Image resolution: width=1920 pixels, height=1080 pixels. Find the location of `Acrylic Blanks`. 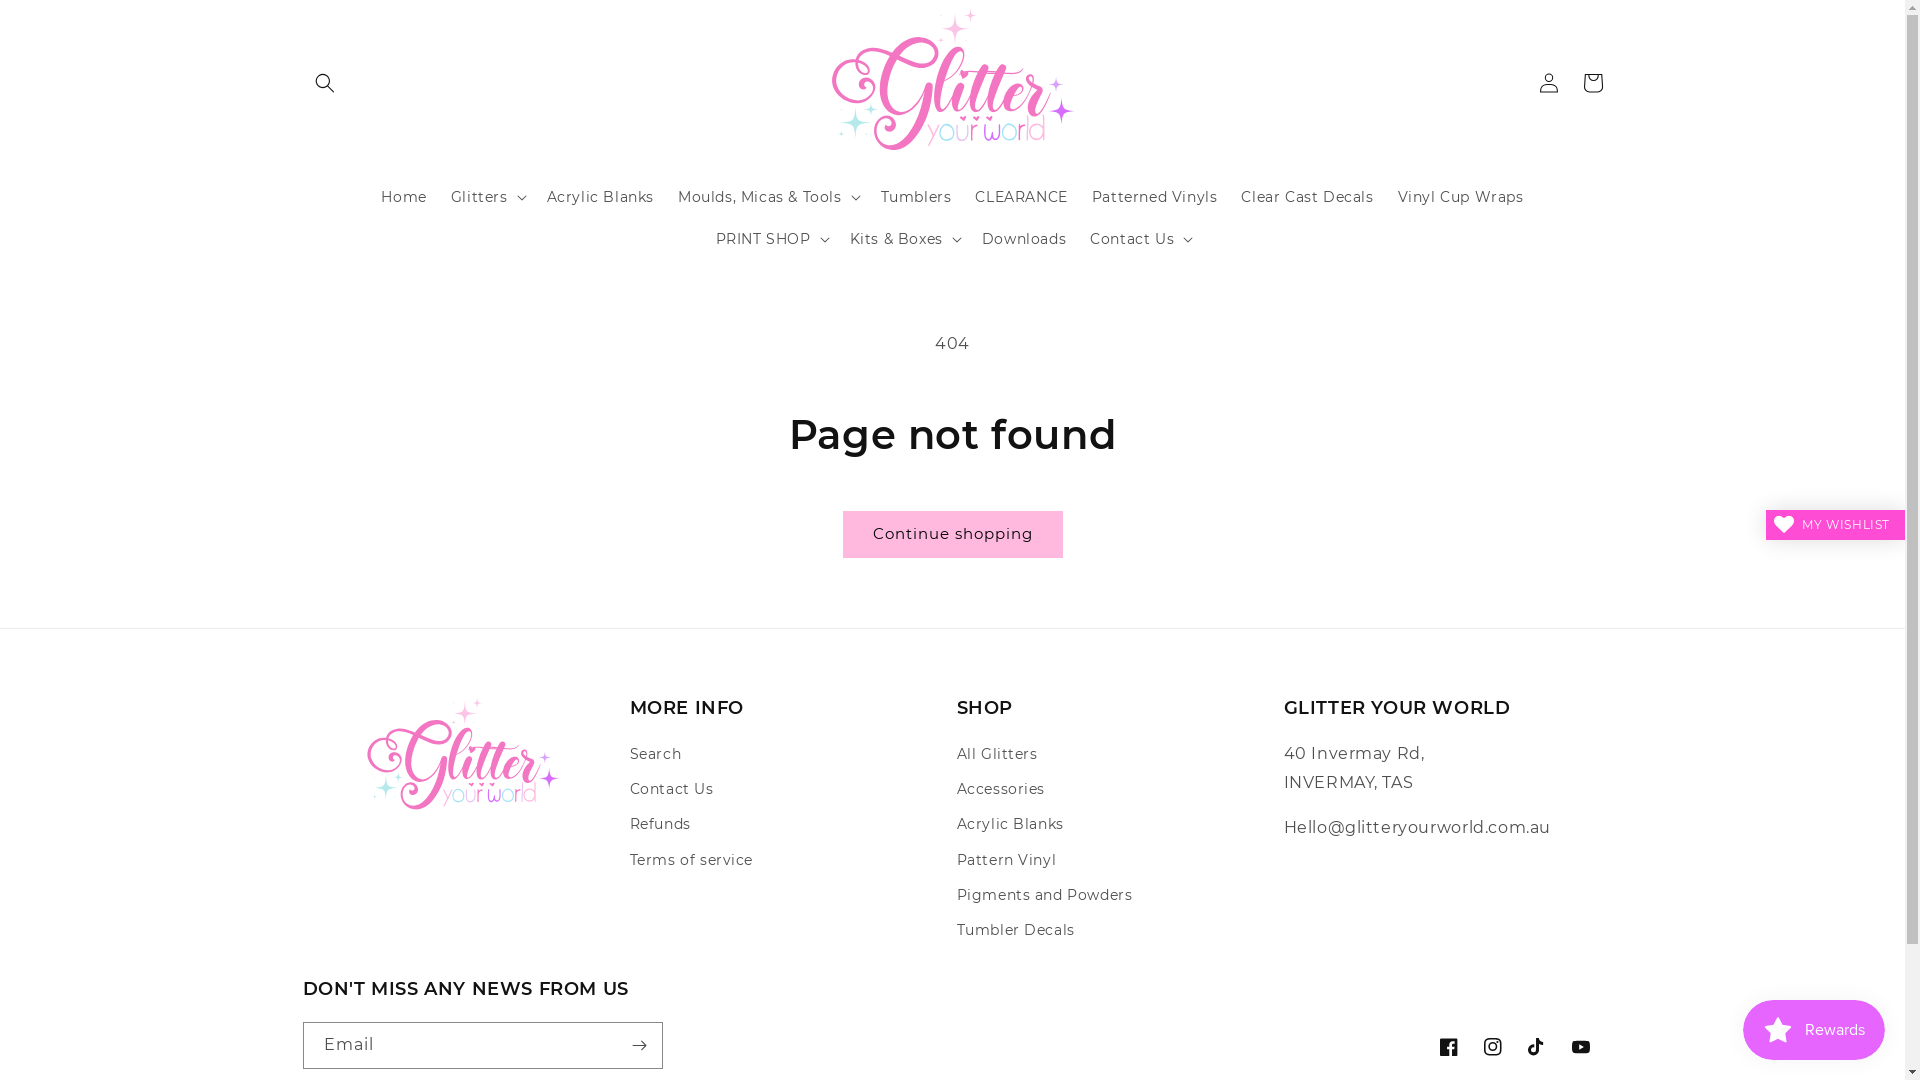

Acrylic Blanks is located at coordinates (1010, 824).